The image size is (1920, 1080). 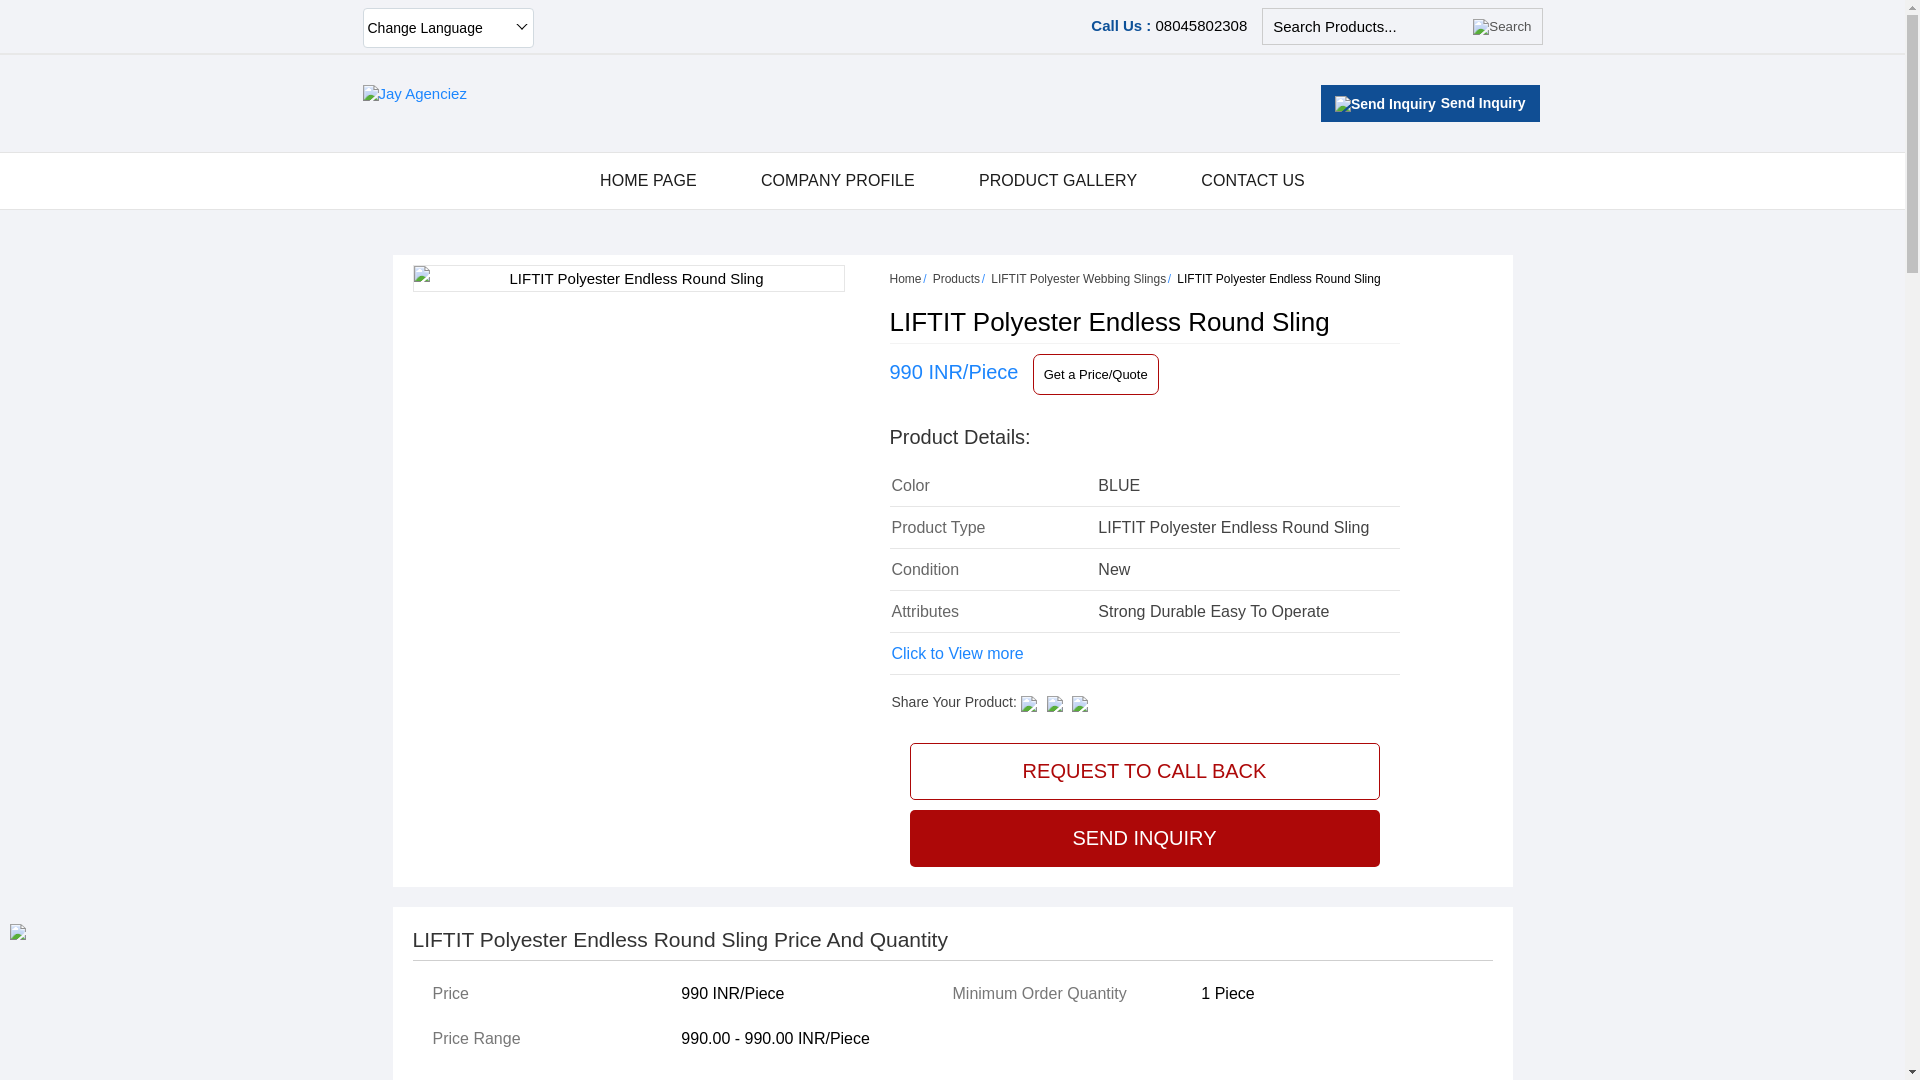 I want to click on Search, so click(x=1501, y=26).